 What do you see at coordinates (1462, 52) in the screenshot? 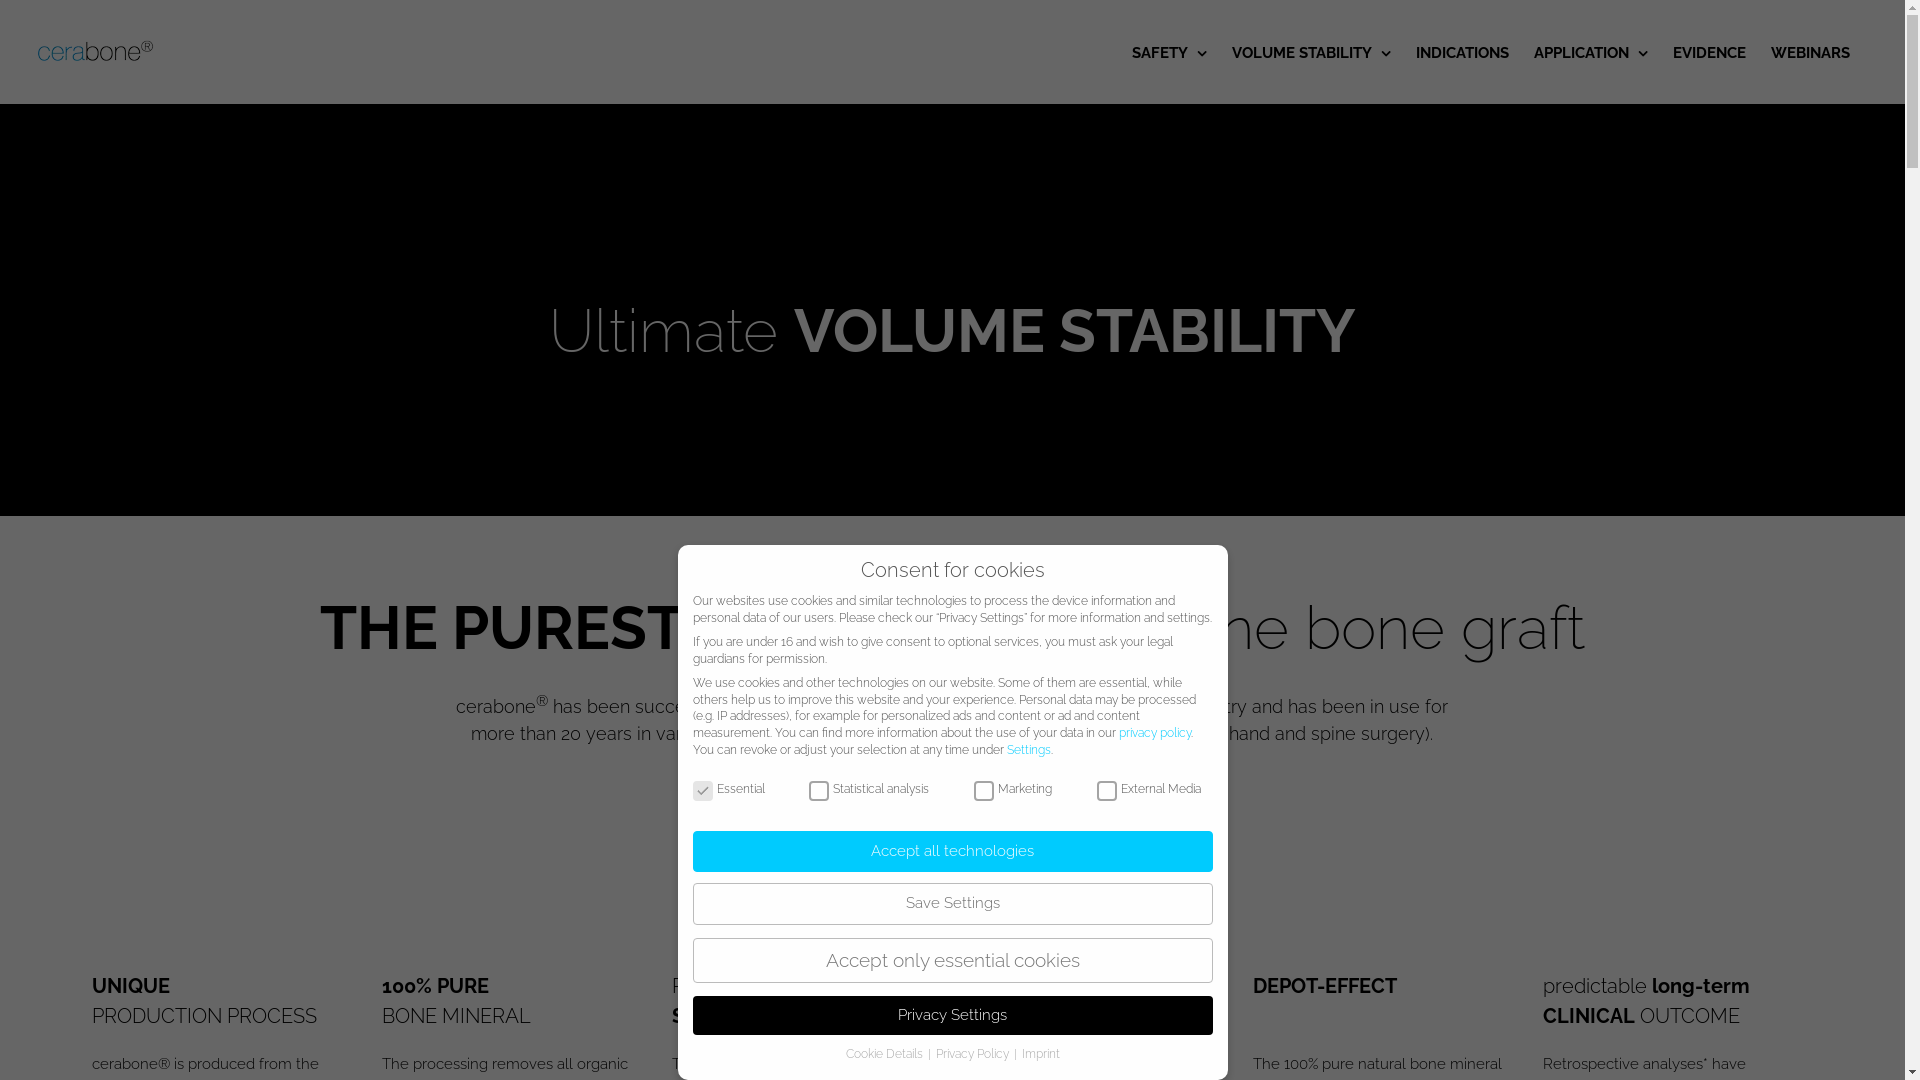
I see `INDICATIONS` at bounding box center [1462, 52].